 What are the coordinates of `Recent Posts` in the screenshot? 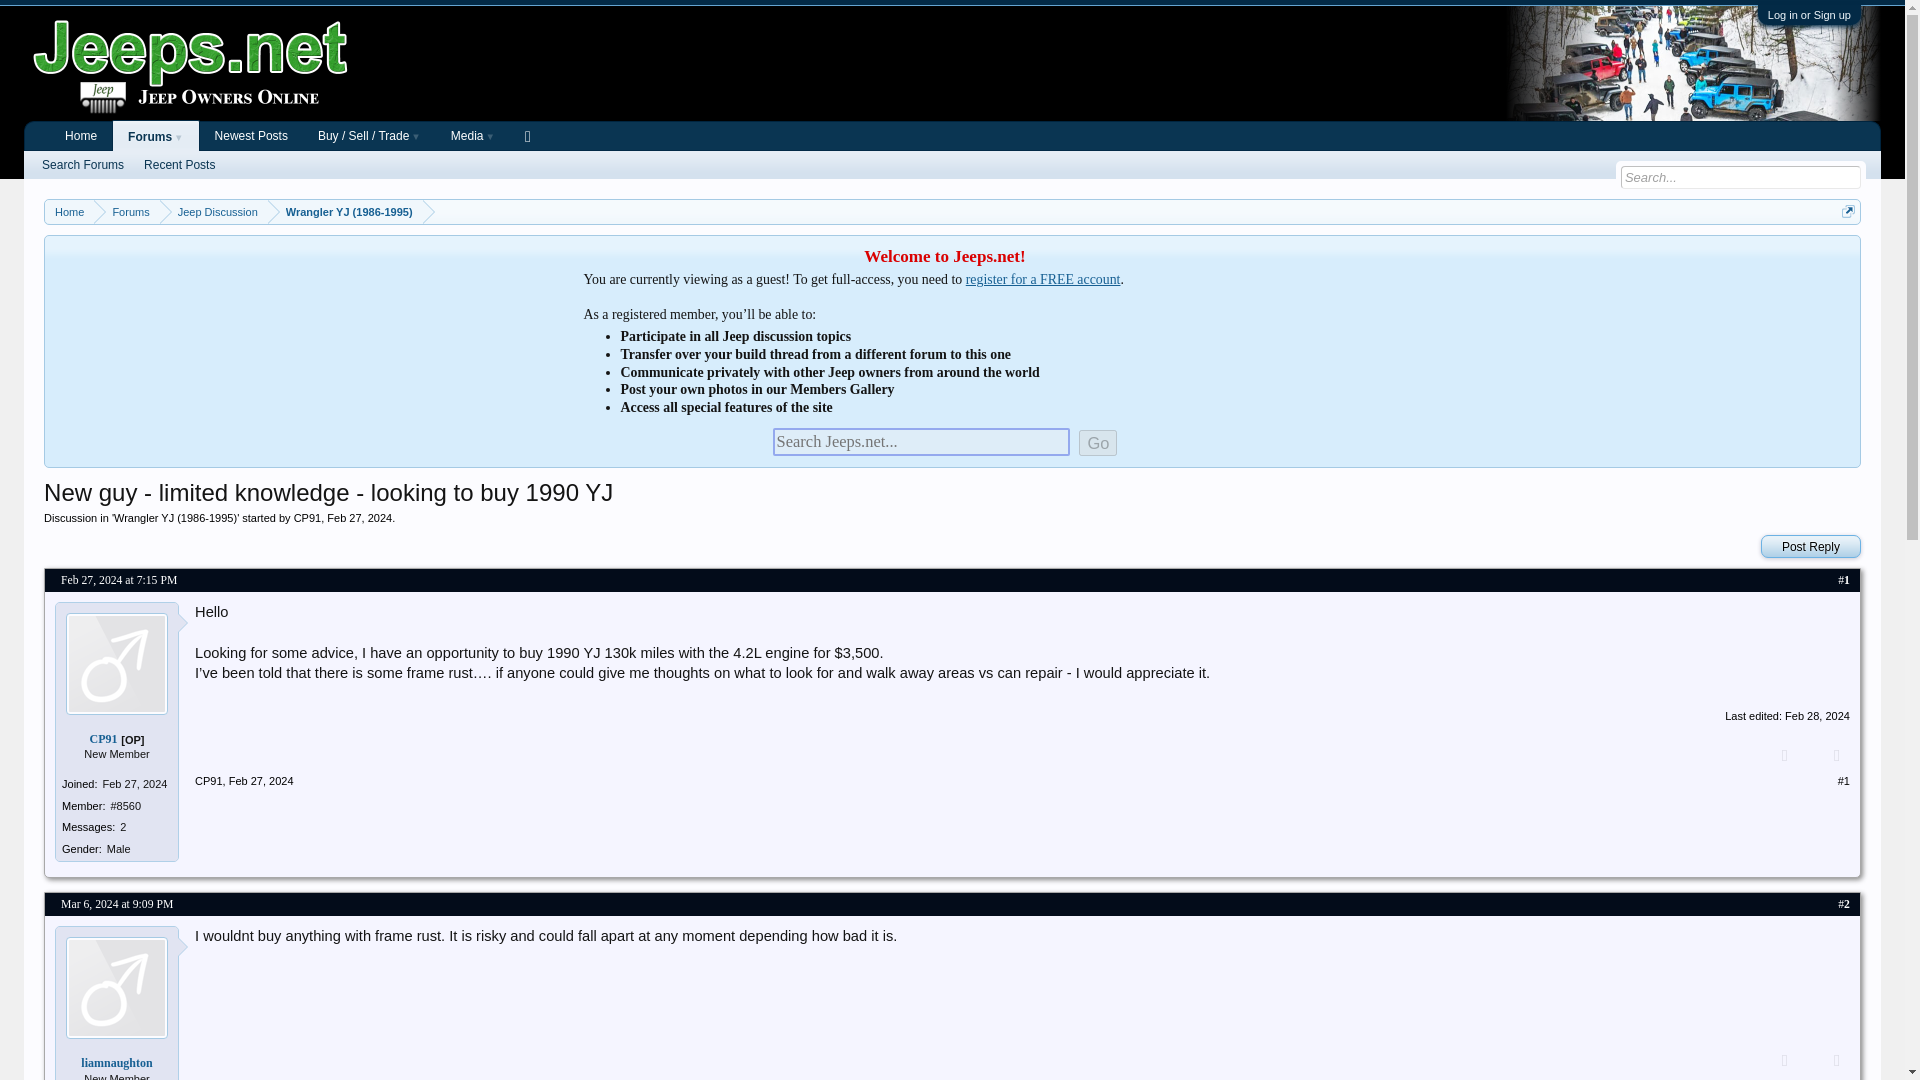 It's located at (179, 165).